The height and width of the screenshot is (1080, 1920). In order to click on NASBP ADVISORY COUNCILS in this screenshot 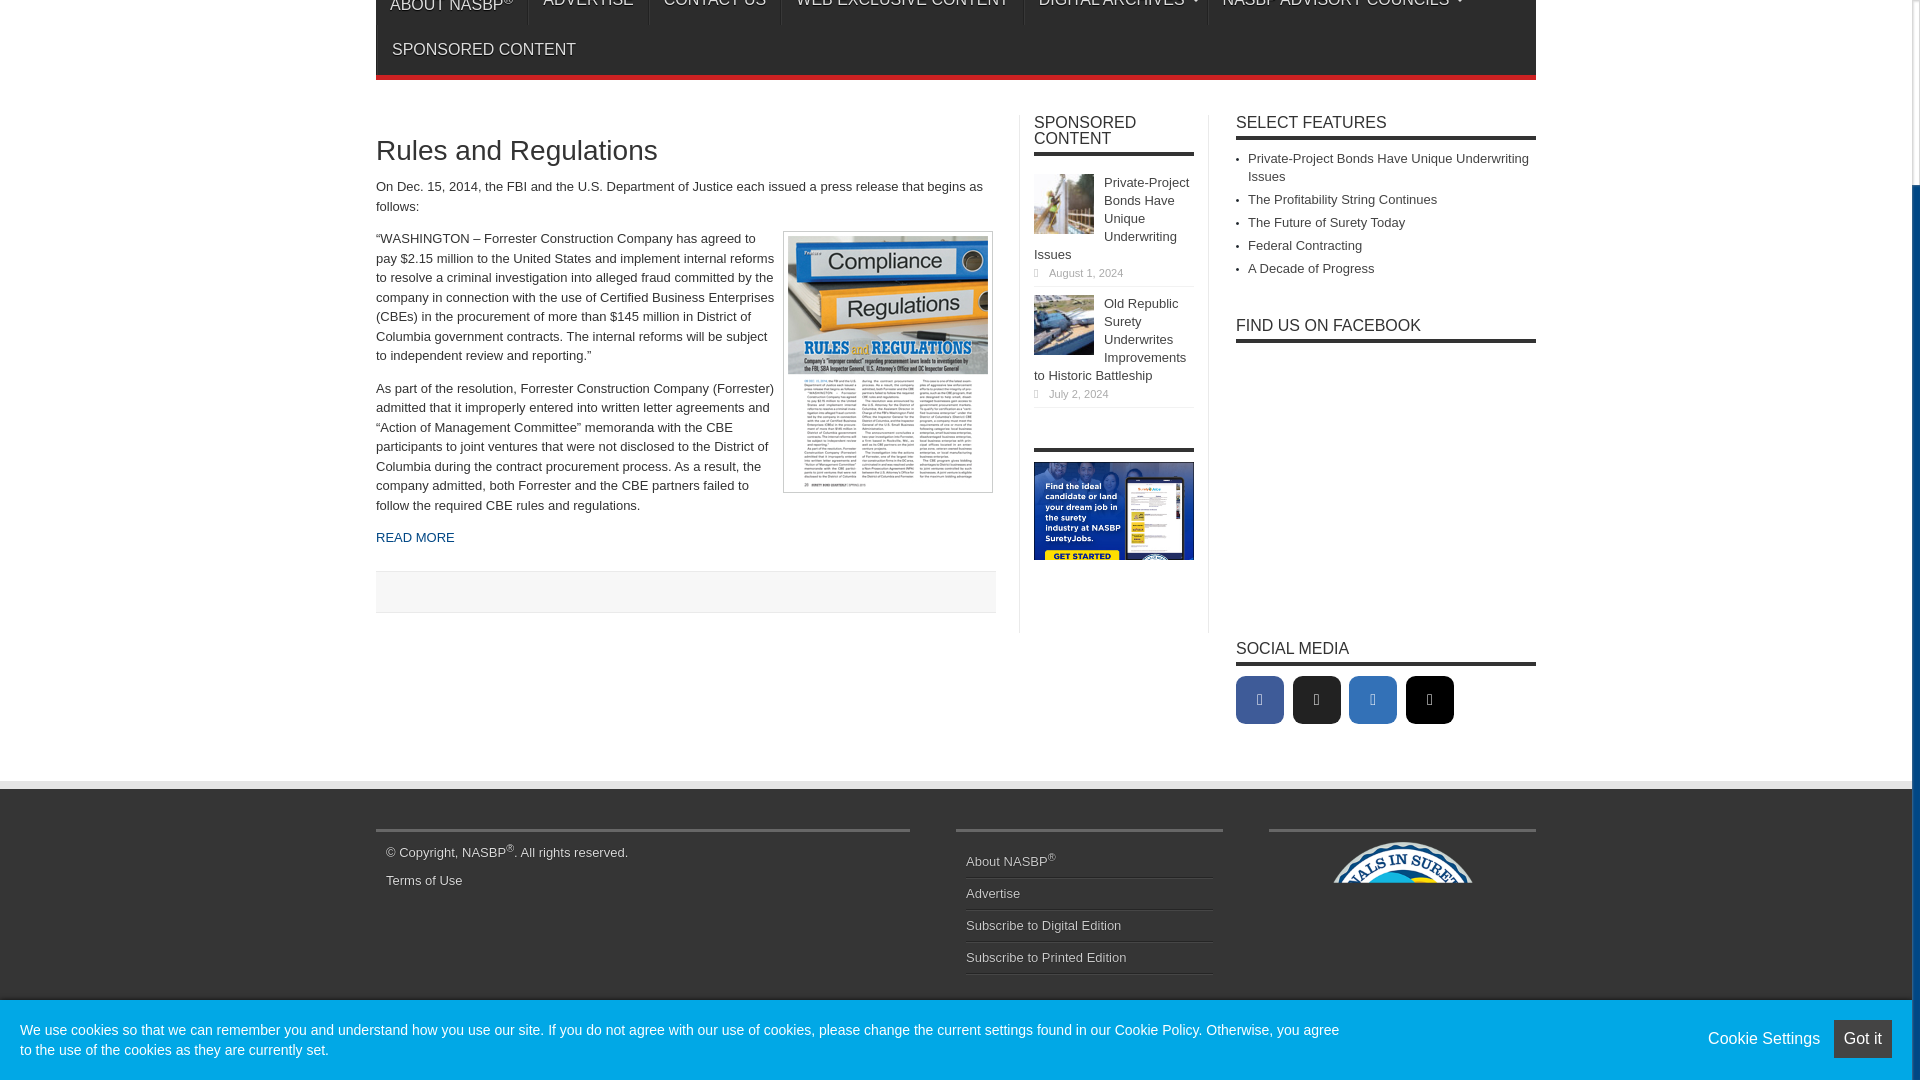, I will do `click(1340, 12)`.